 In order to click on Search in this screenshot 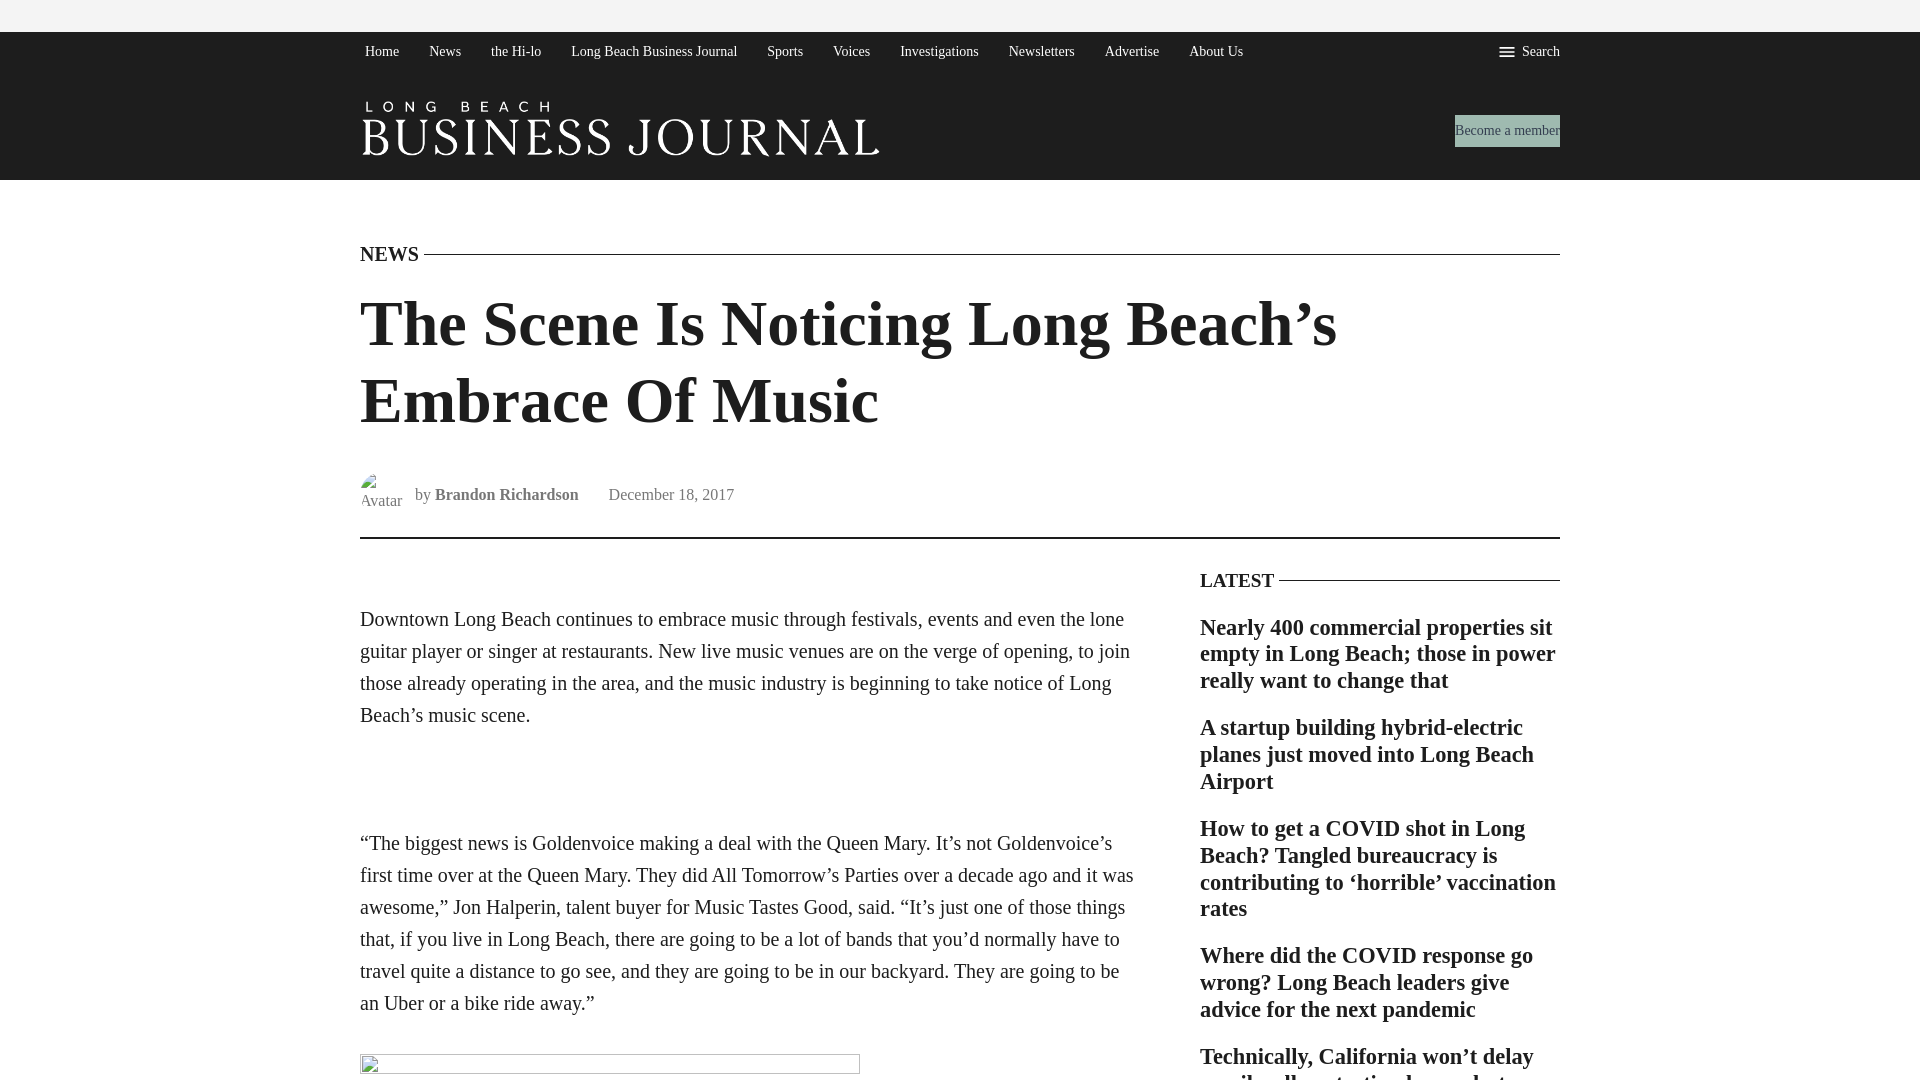, I will do `click(1528, 51)`.